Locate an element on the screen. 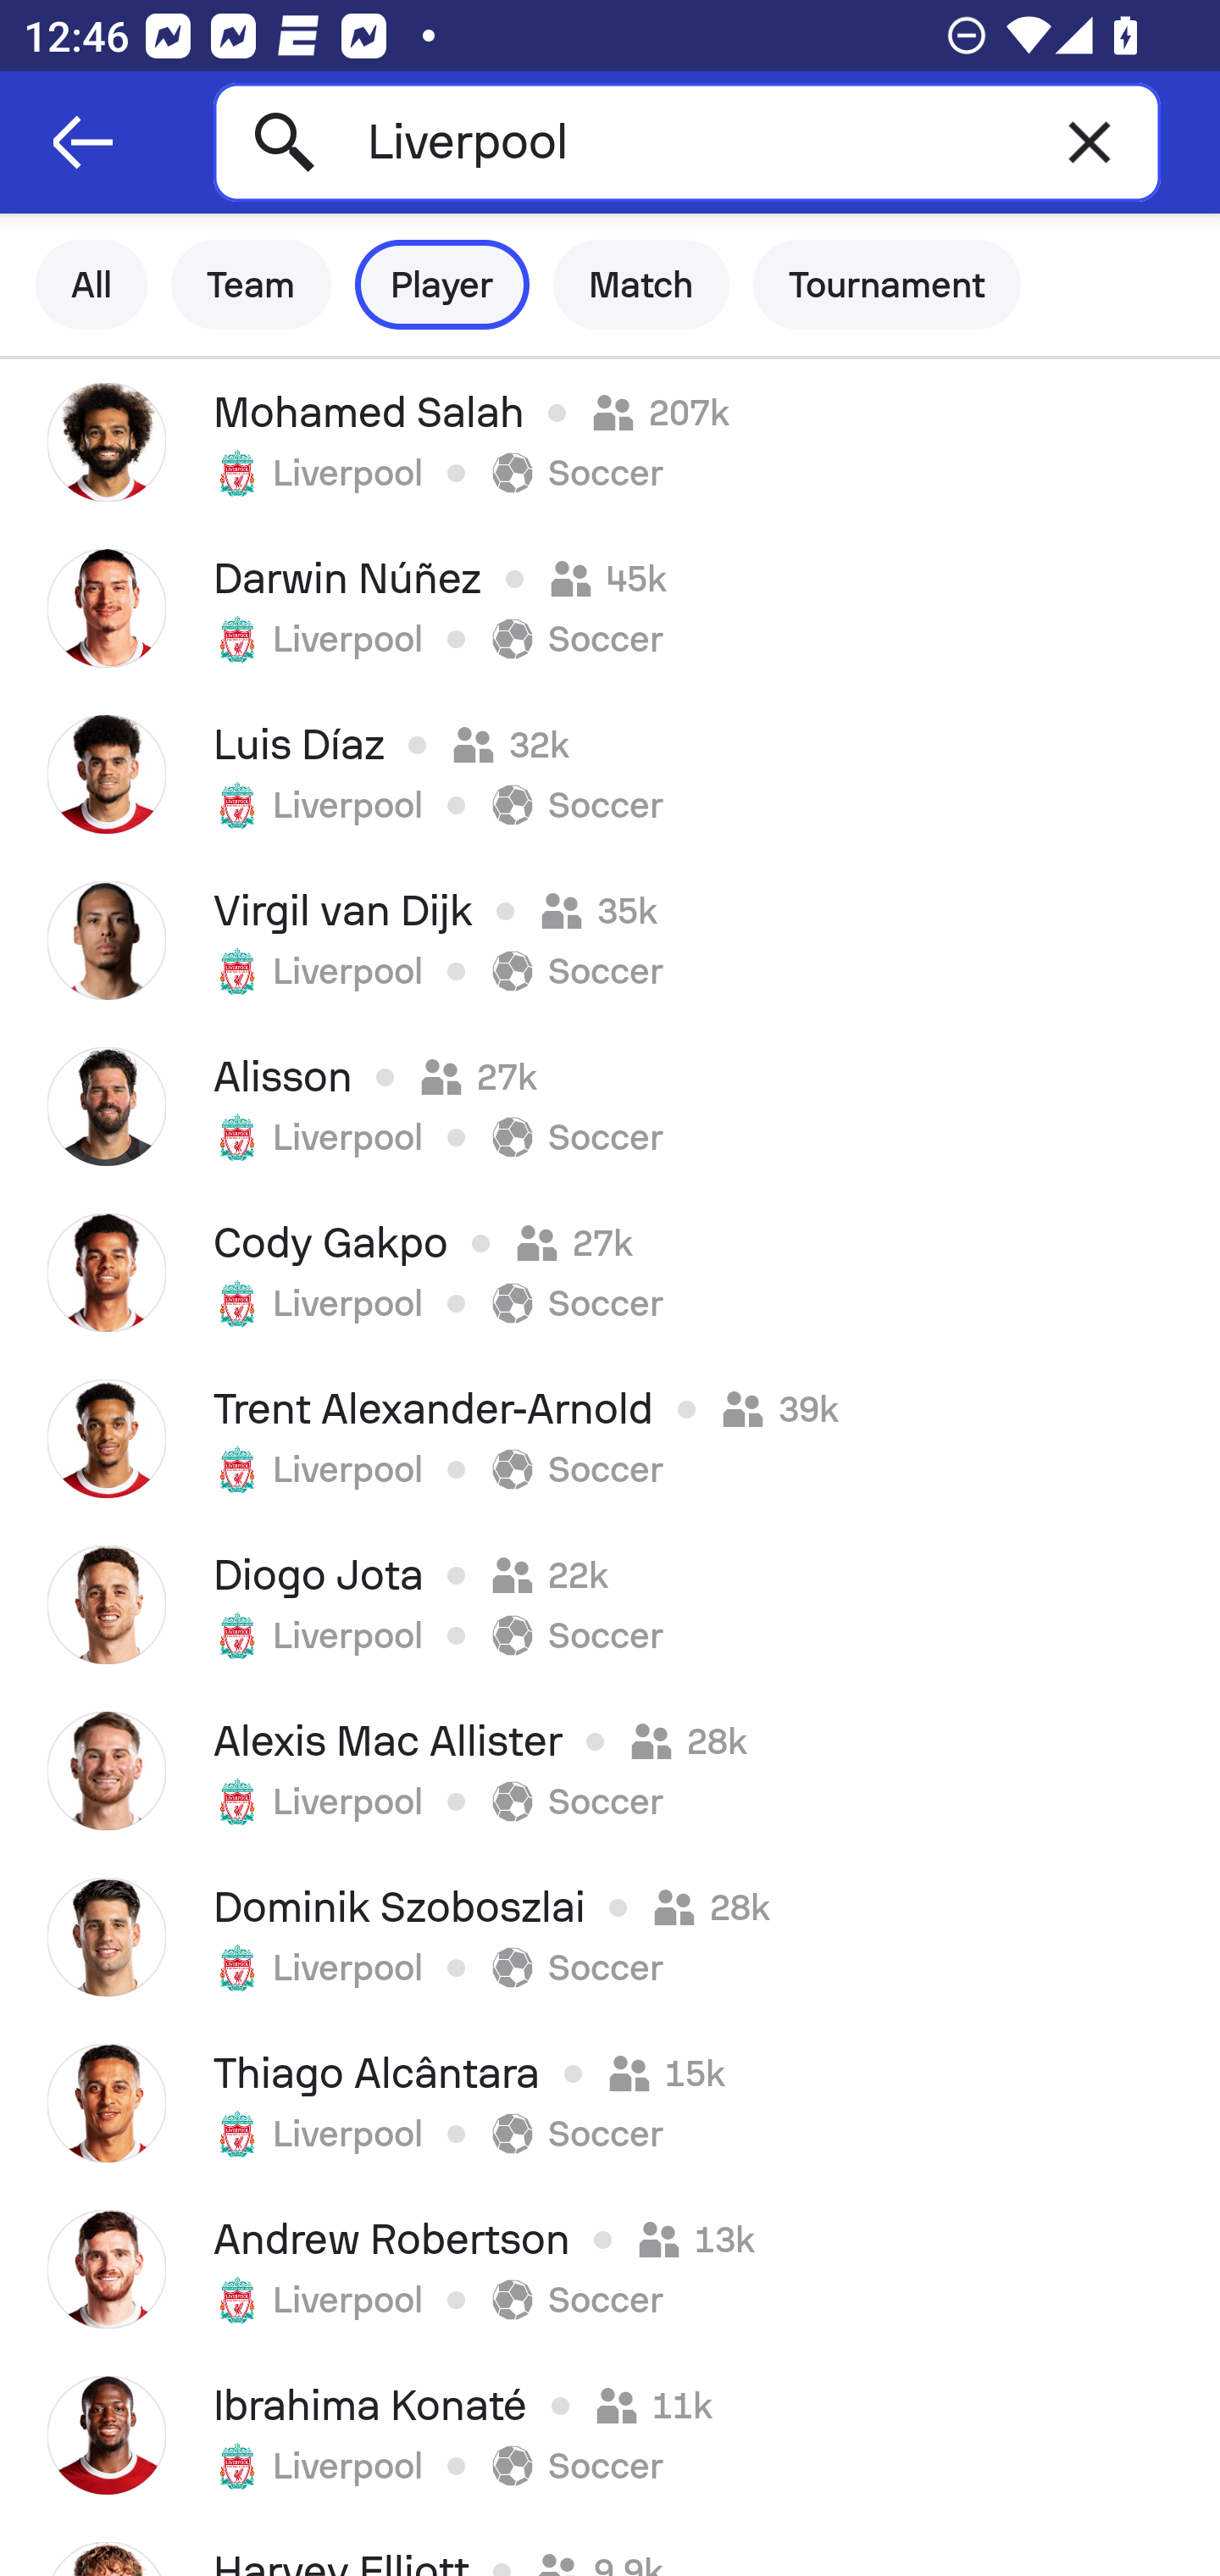 This screenshot has width=1220, height=2576. Thiago Alcântara 15k Liverpool Soccer is located at coordinates (610, 2103).